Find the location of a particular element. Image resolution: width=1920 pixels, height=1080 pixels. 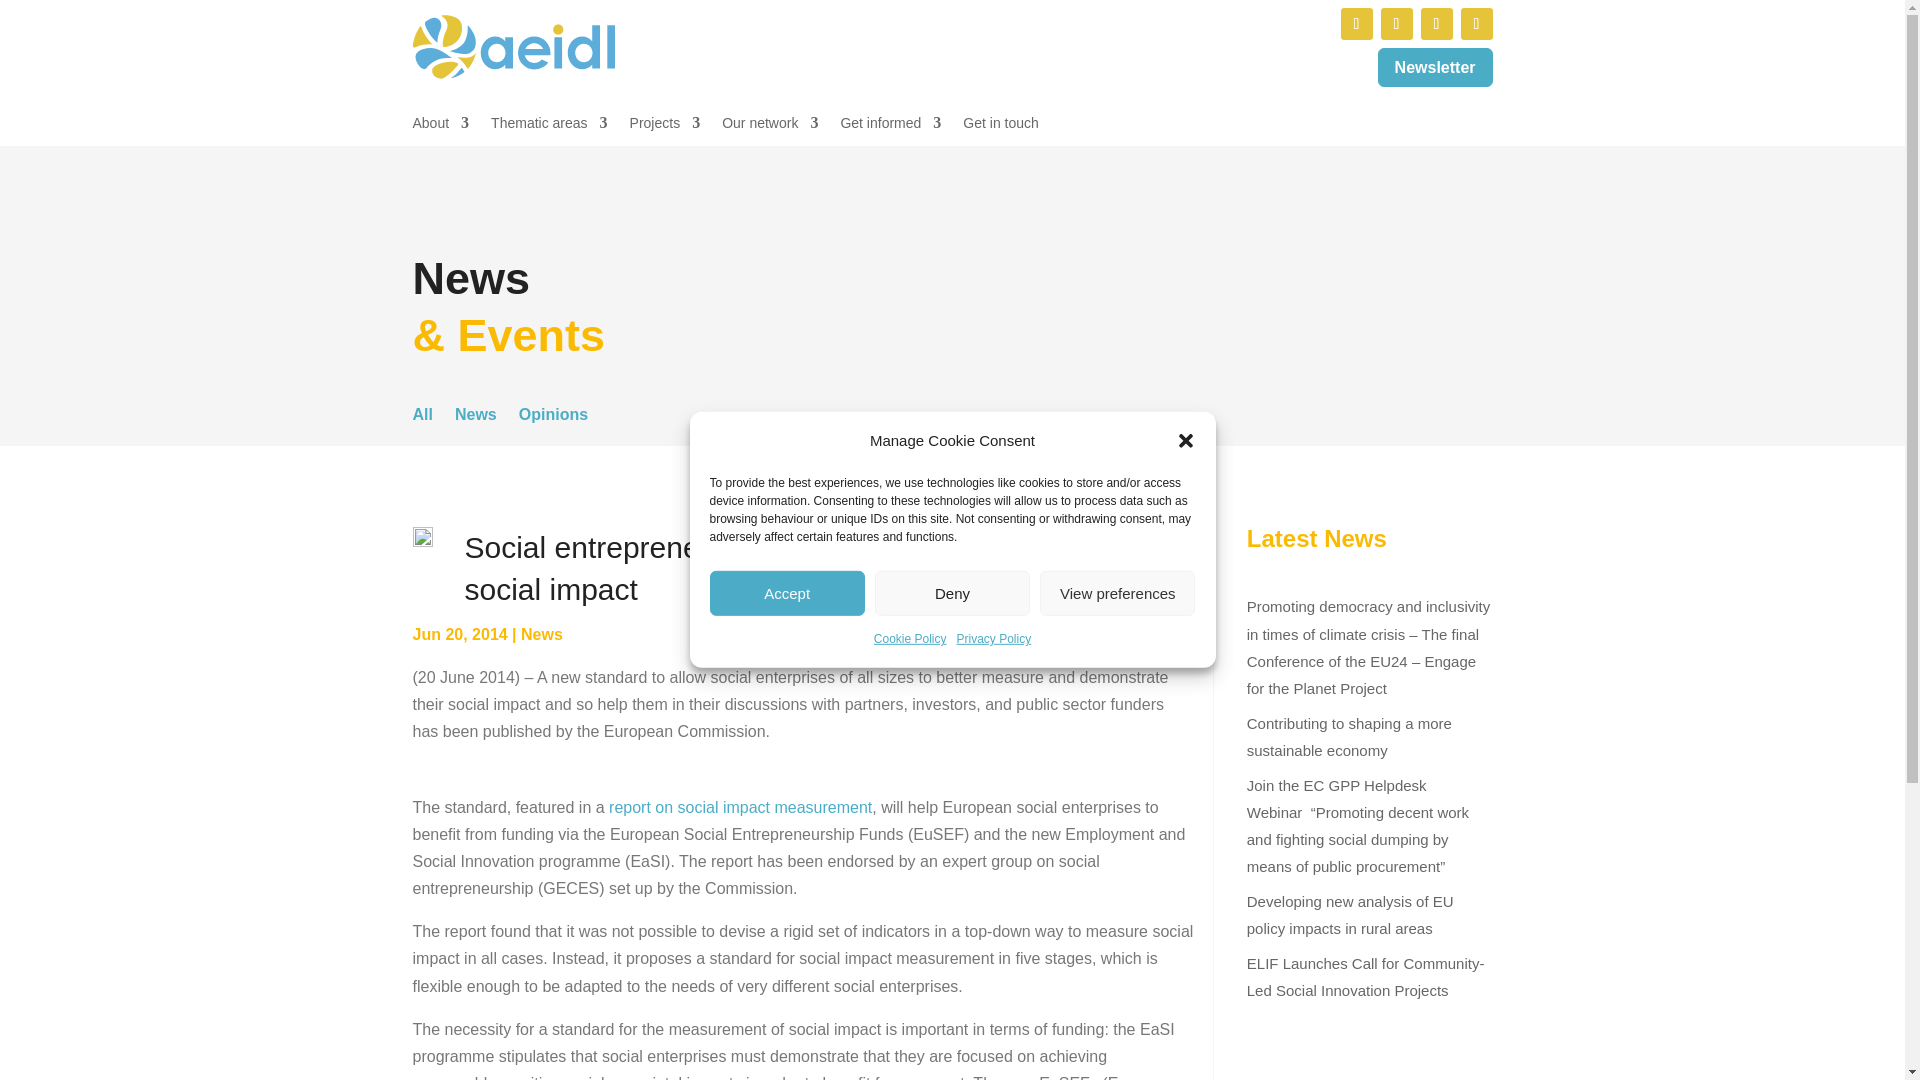

Follow on Facebook is located at coordinates (1436, 23).